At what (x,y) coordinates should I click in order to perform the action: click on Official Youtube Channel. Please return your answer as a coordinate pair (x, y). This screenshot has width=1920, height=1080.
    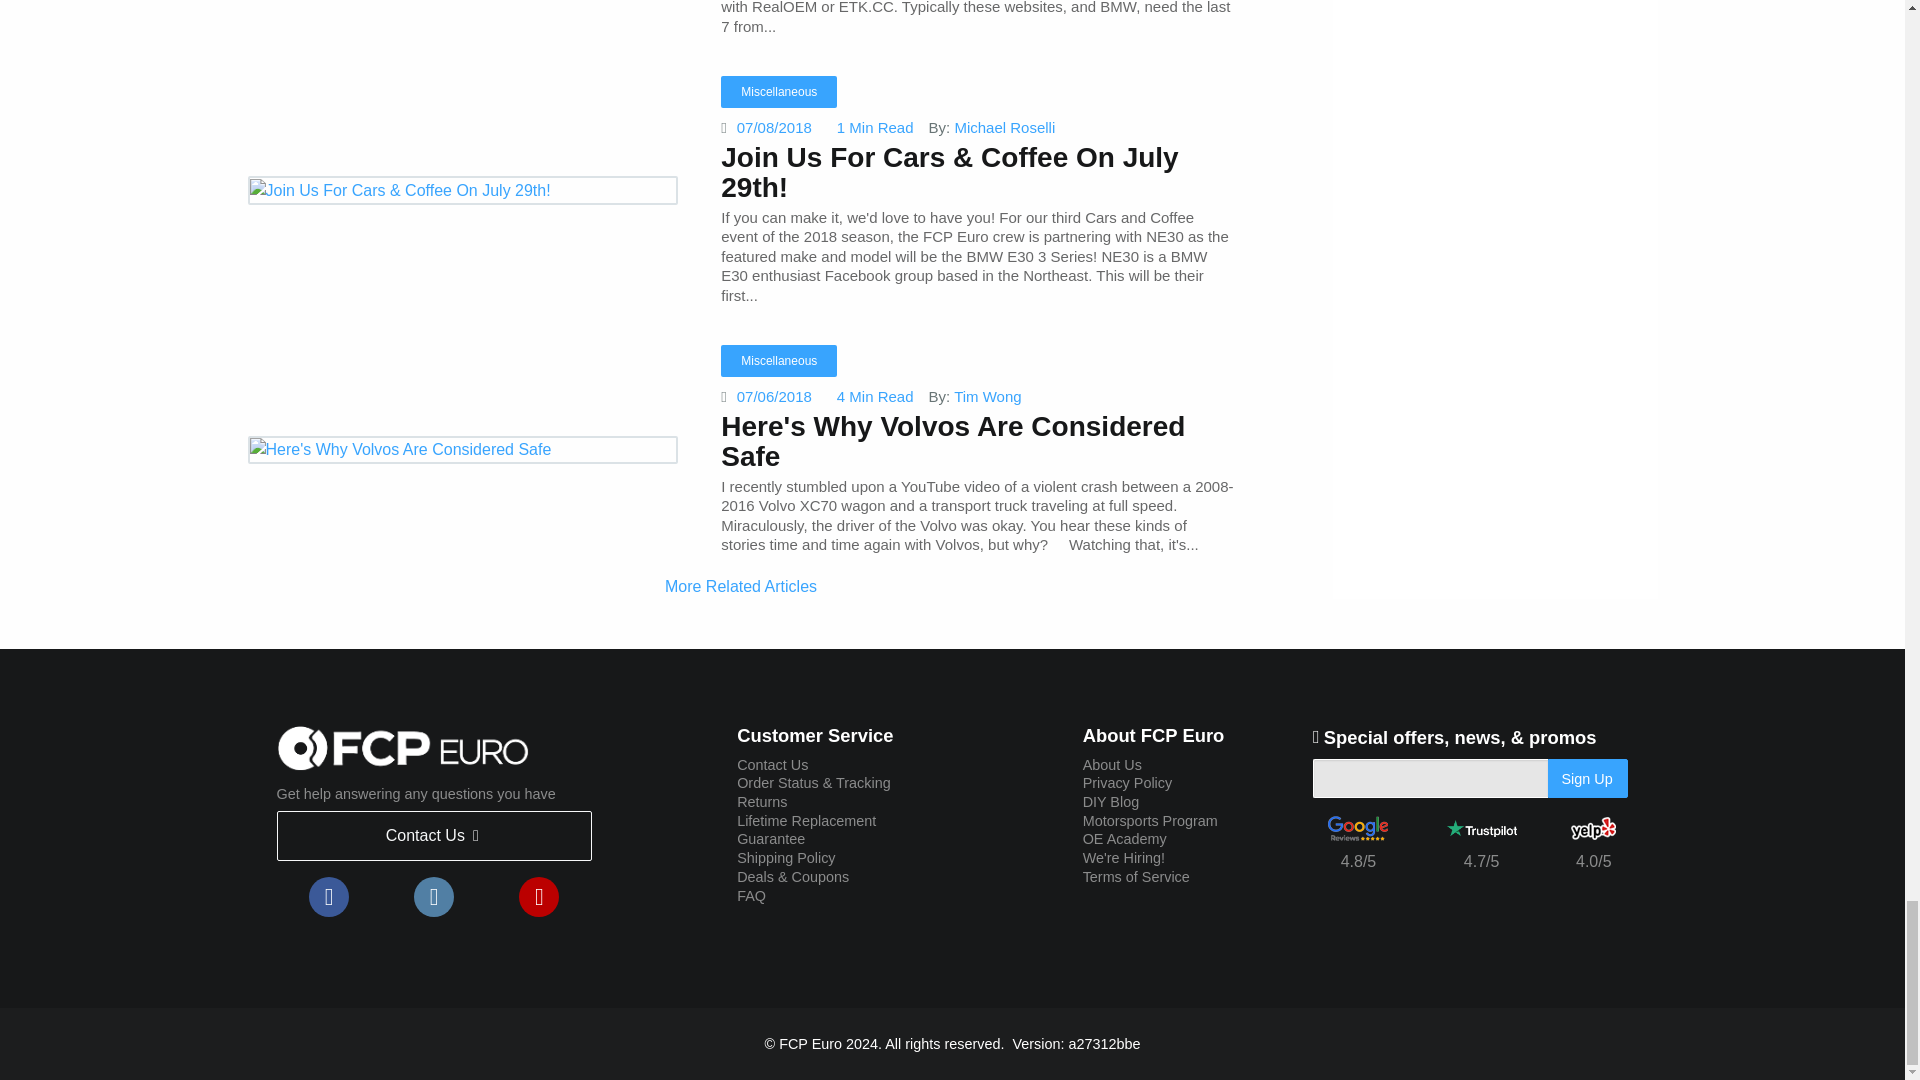
    Looking at the image, I should click on (538, 896).